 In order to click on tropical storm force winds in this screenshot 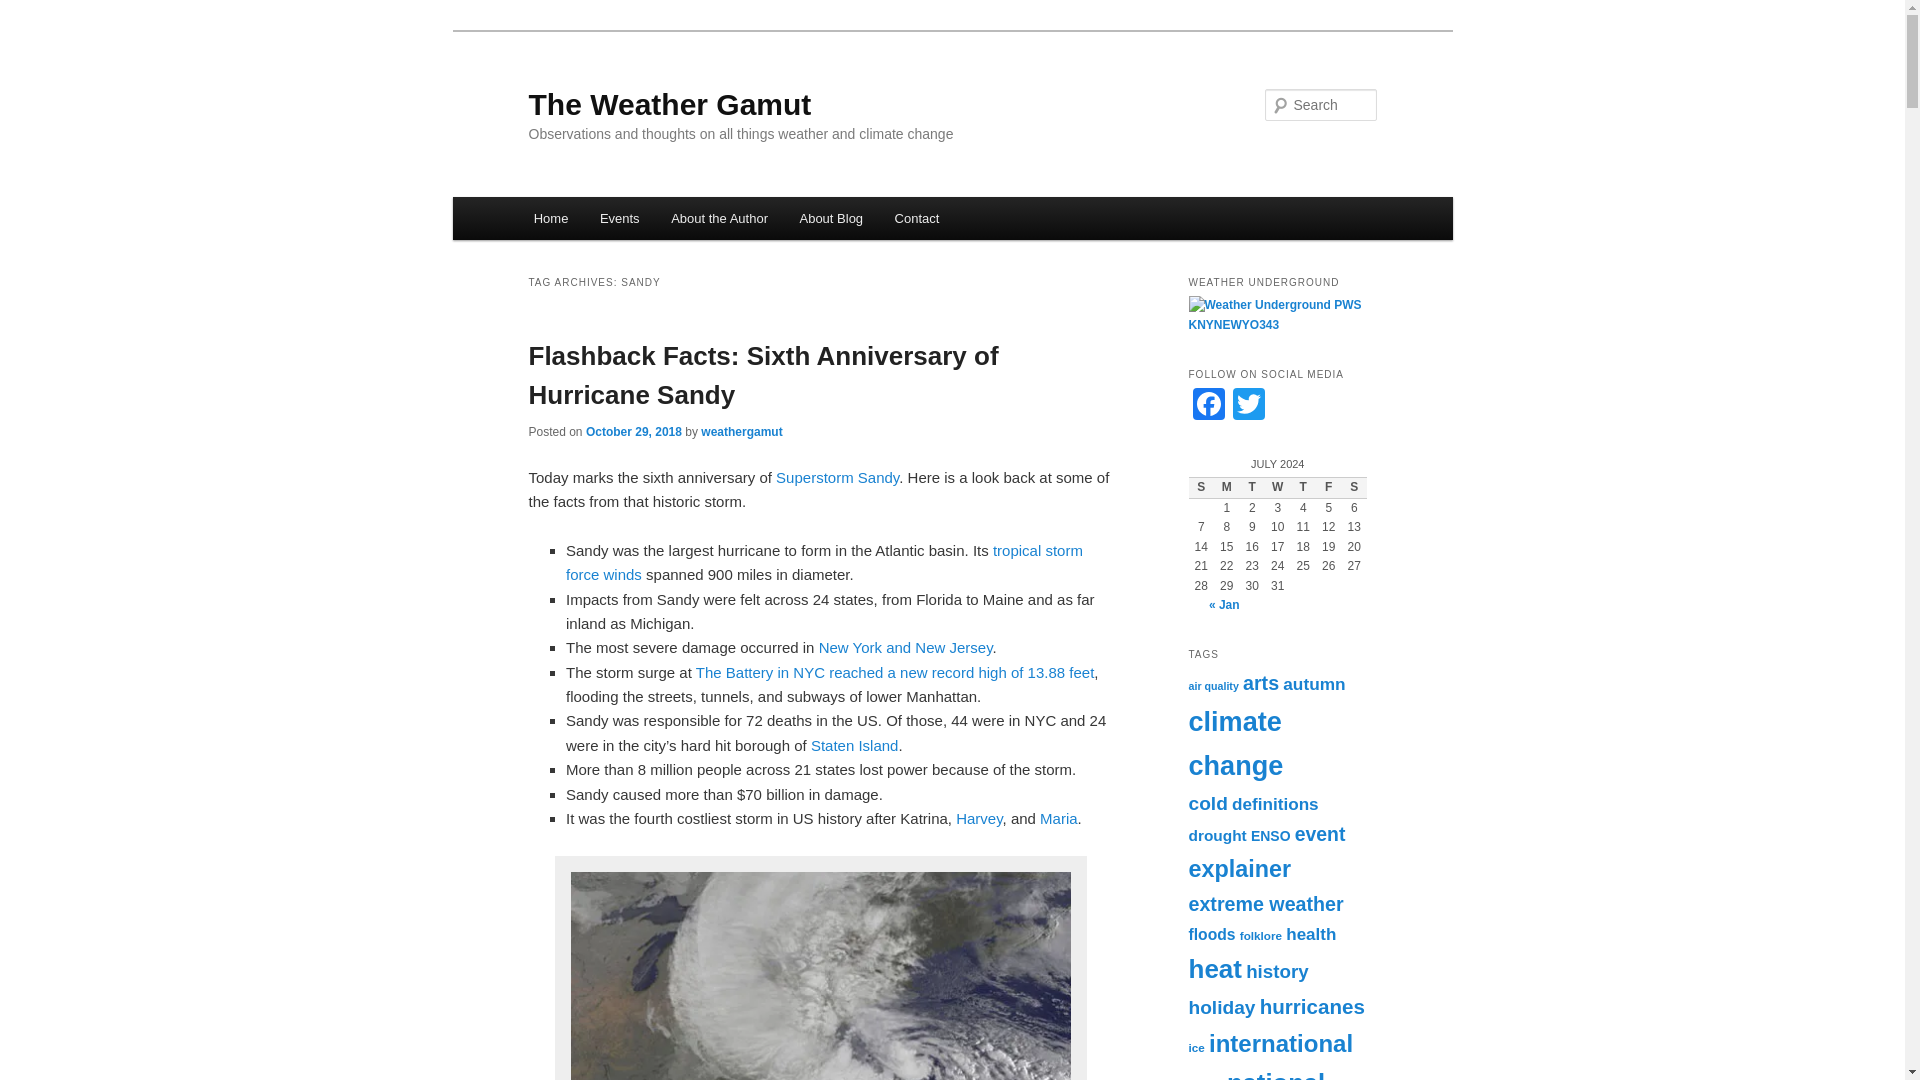, I will do `click(824, 562)`.